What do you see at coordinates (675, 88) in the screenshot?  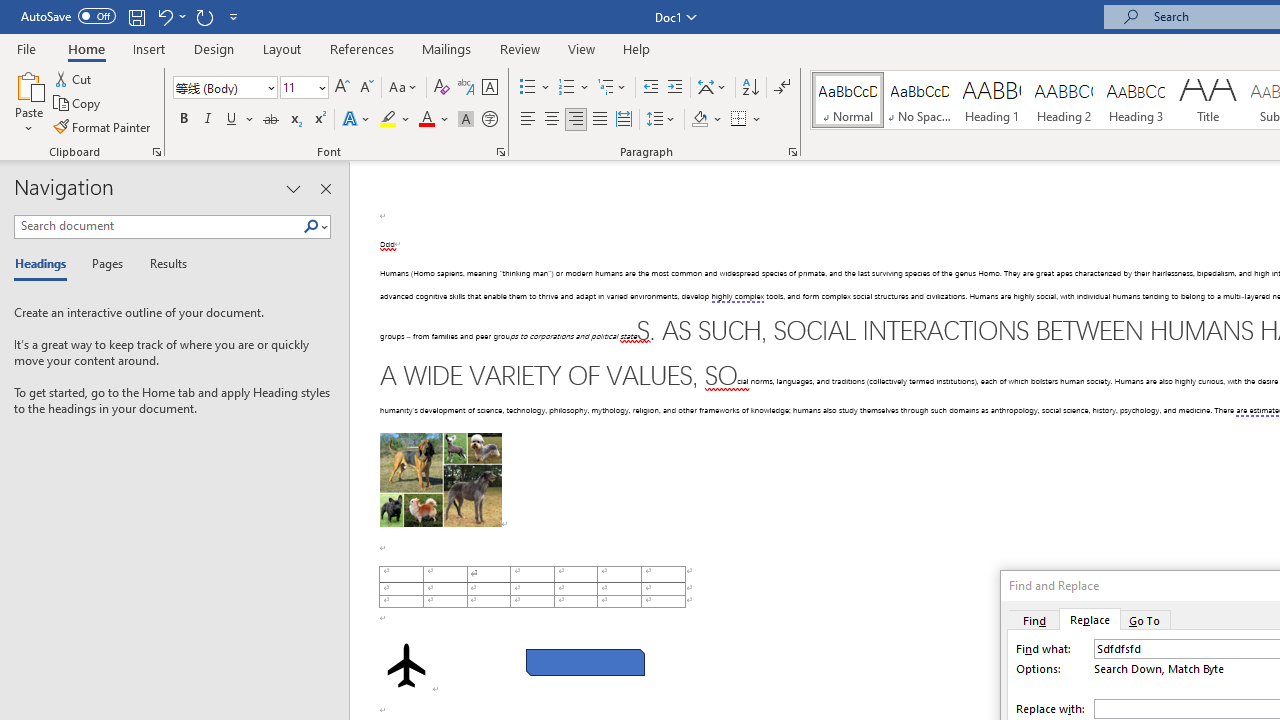 I see `Increase Indent` at bounding box center [675, 88].